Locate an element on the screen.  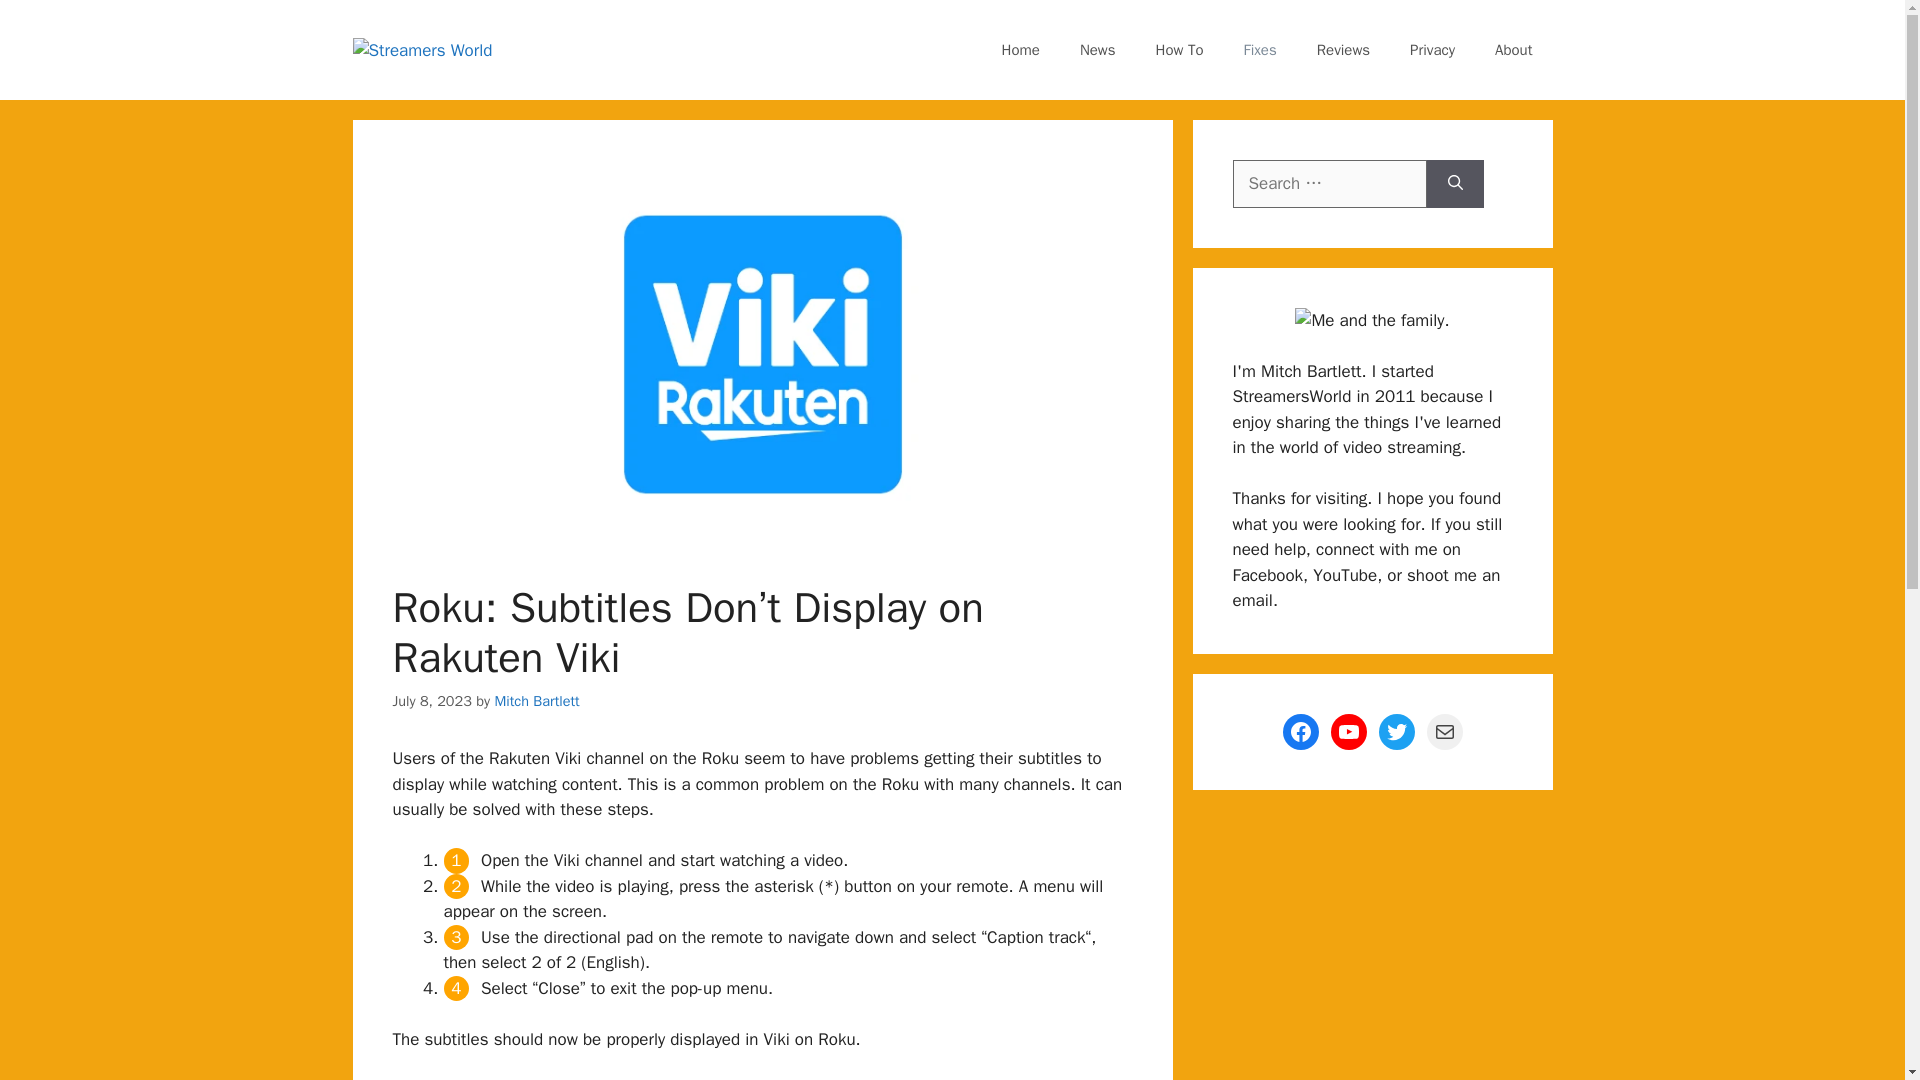
Mail is located at coordinates (1444, 731).